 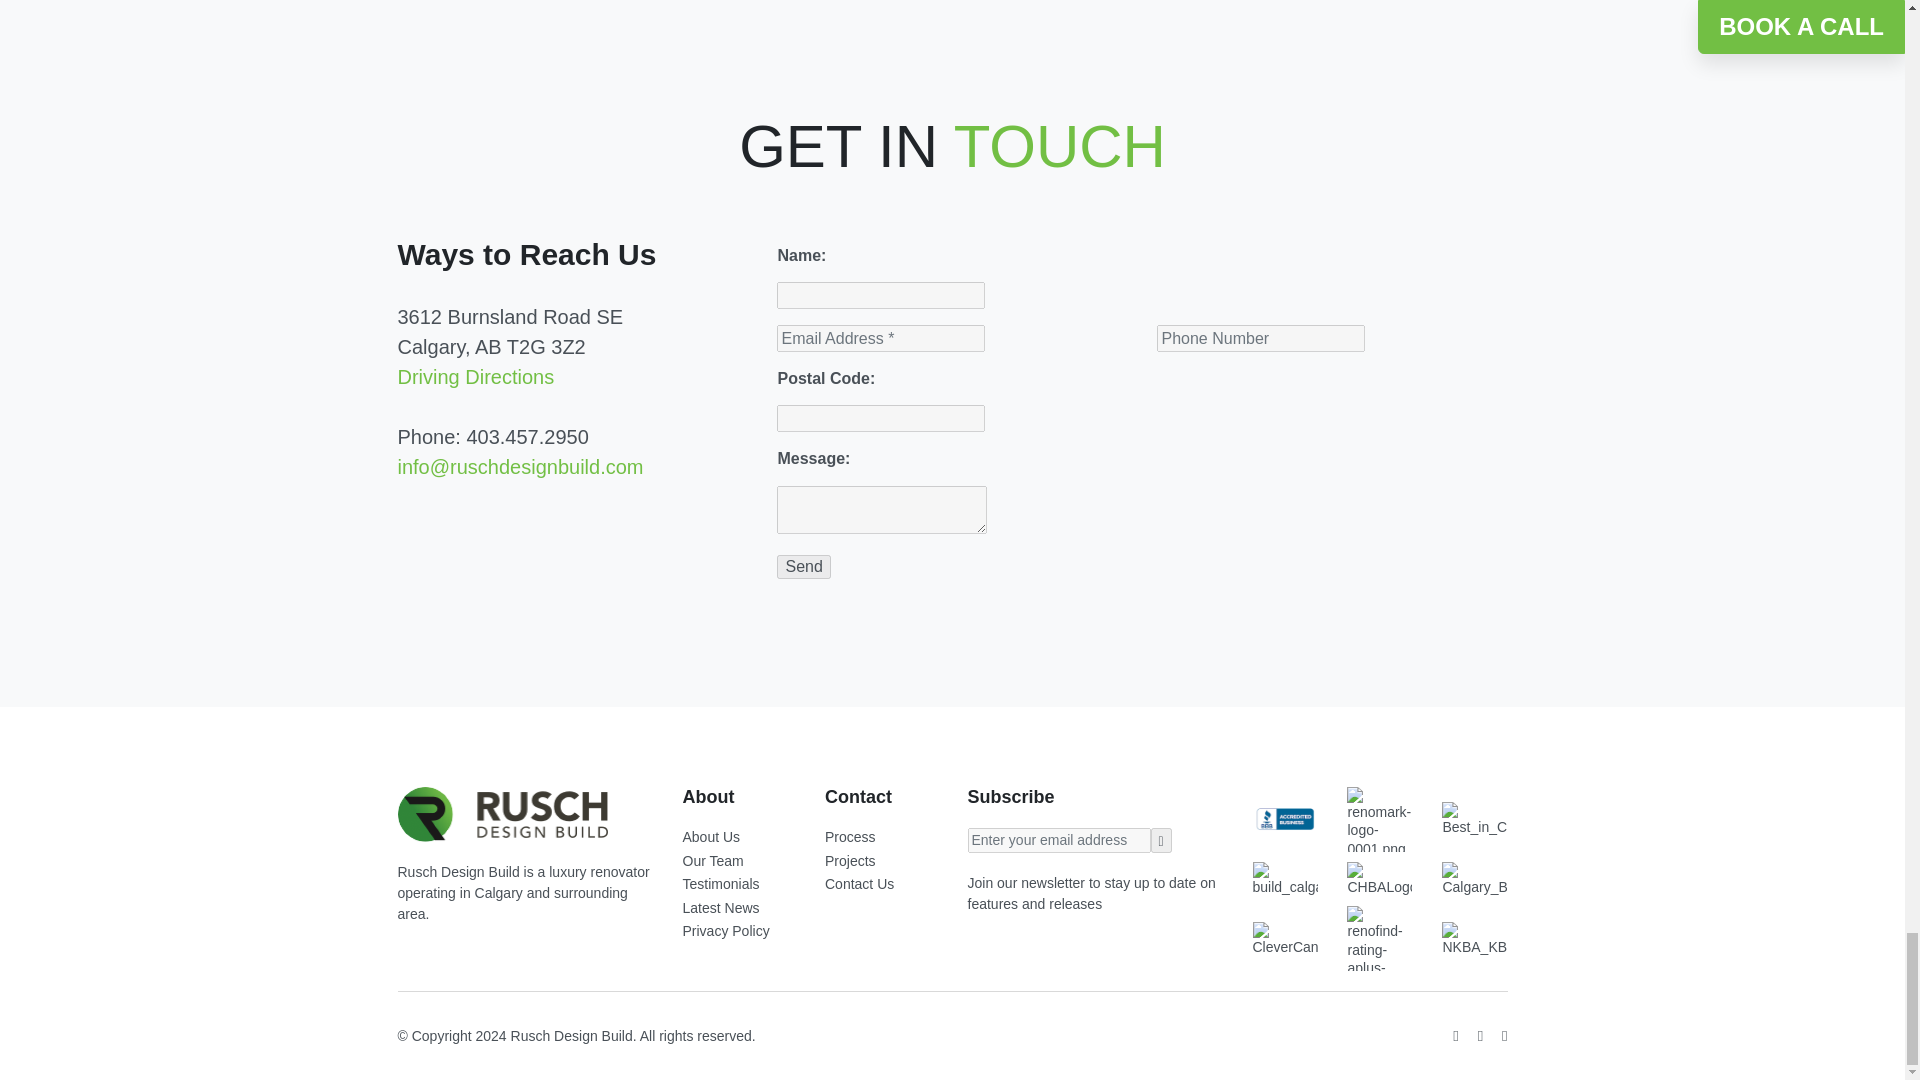 What do you see at coordinates (880, 418) in the screenshot?
I see `Postal Code` at bounding box center [880, 418].